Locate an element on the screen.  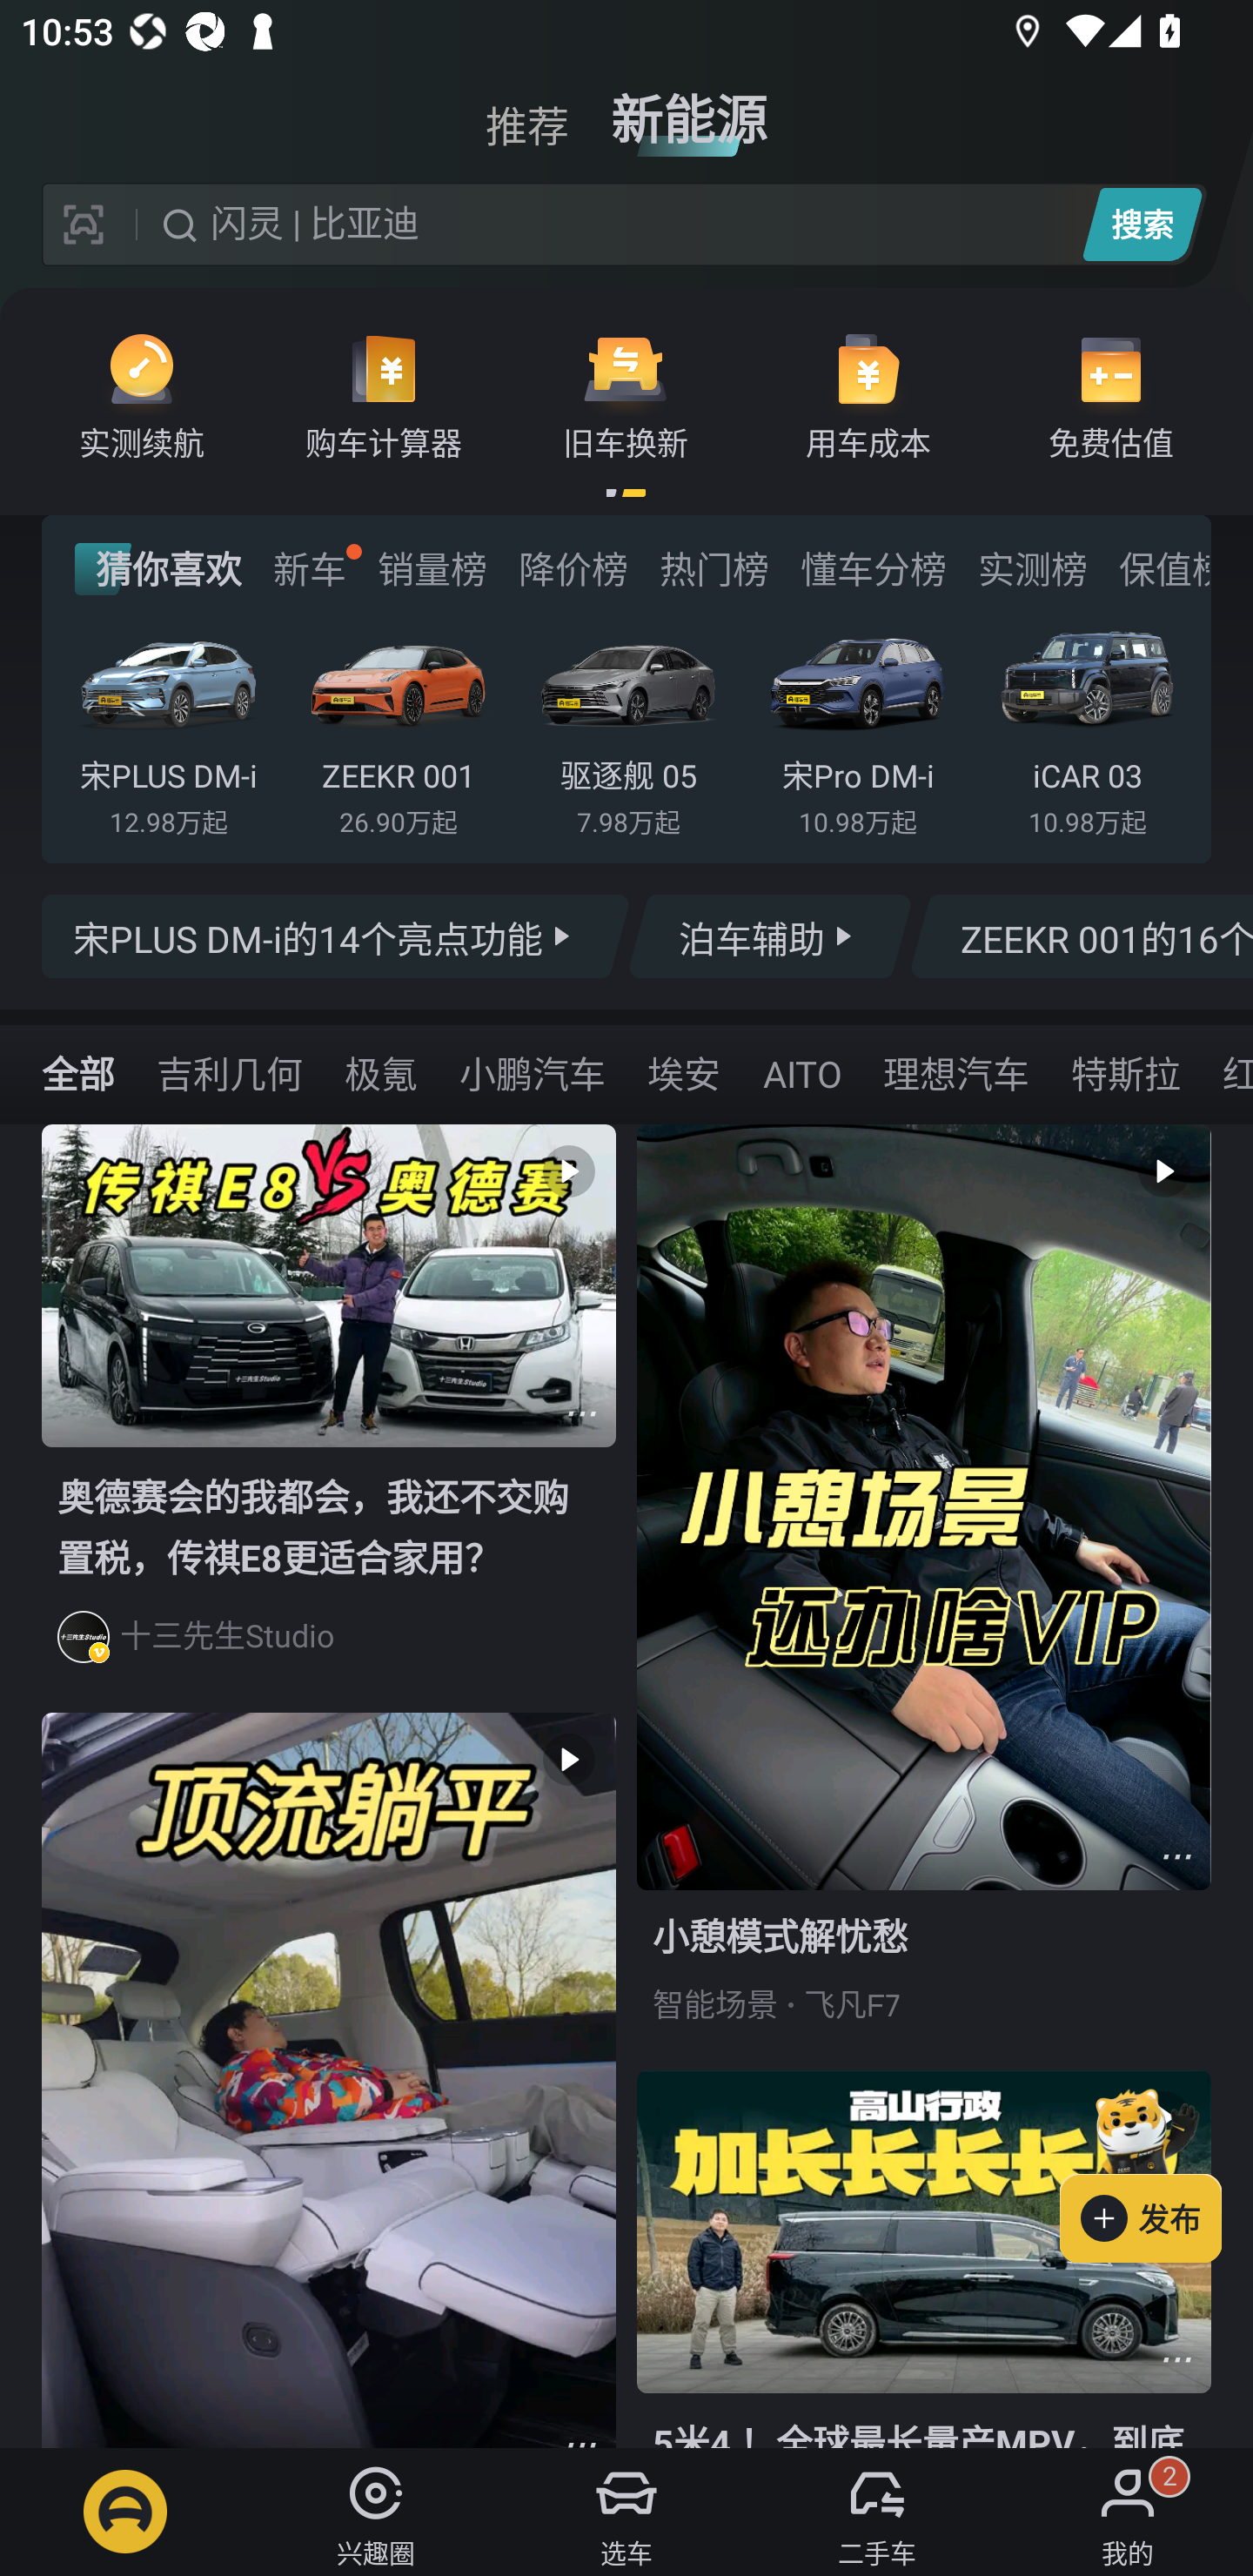
实测续航 is located at coordinates (142, 395).